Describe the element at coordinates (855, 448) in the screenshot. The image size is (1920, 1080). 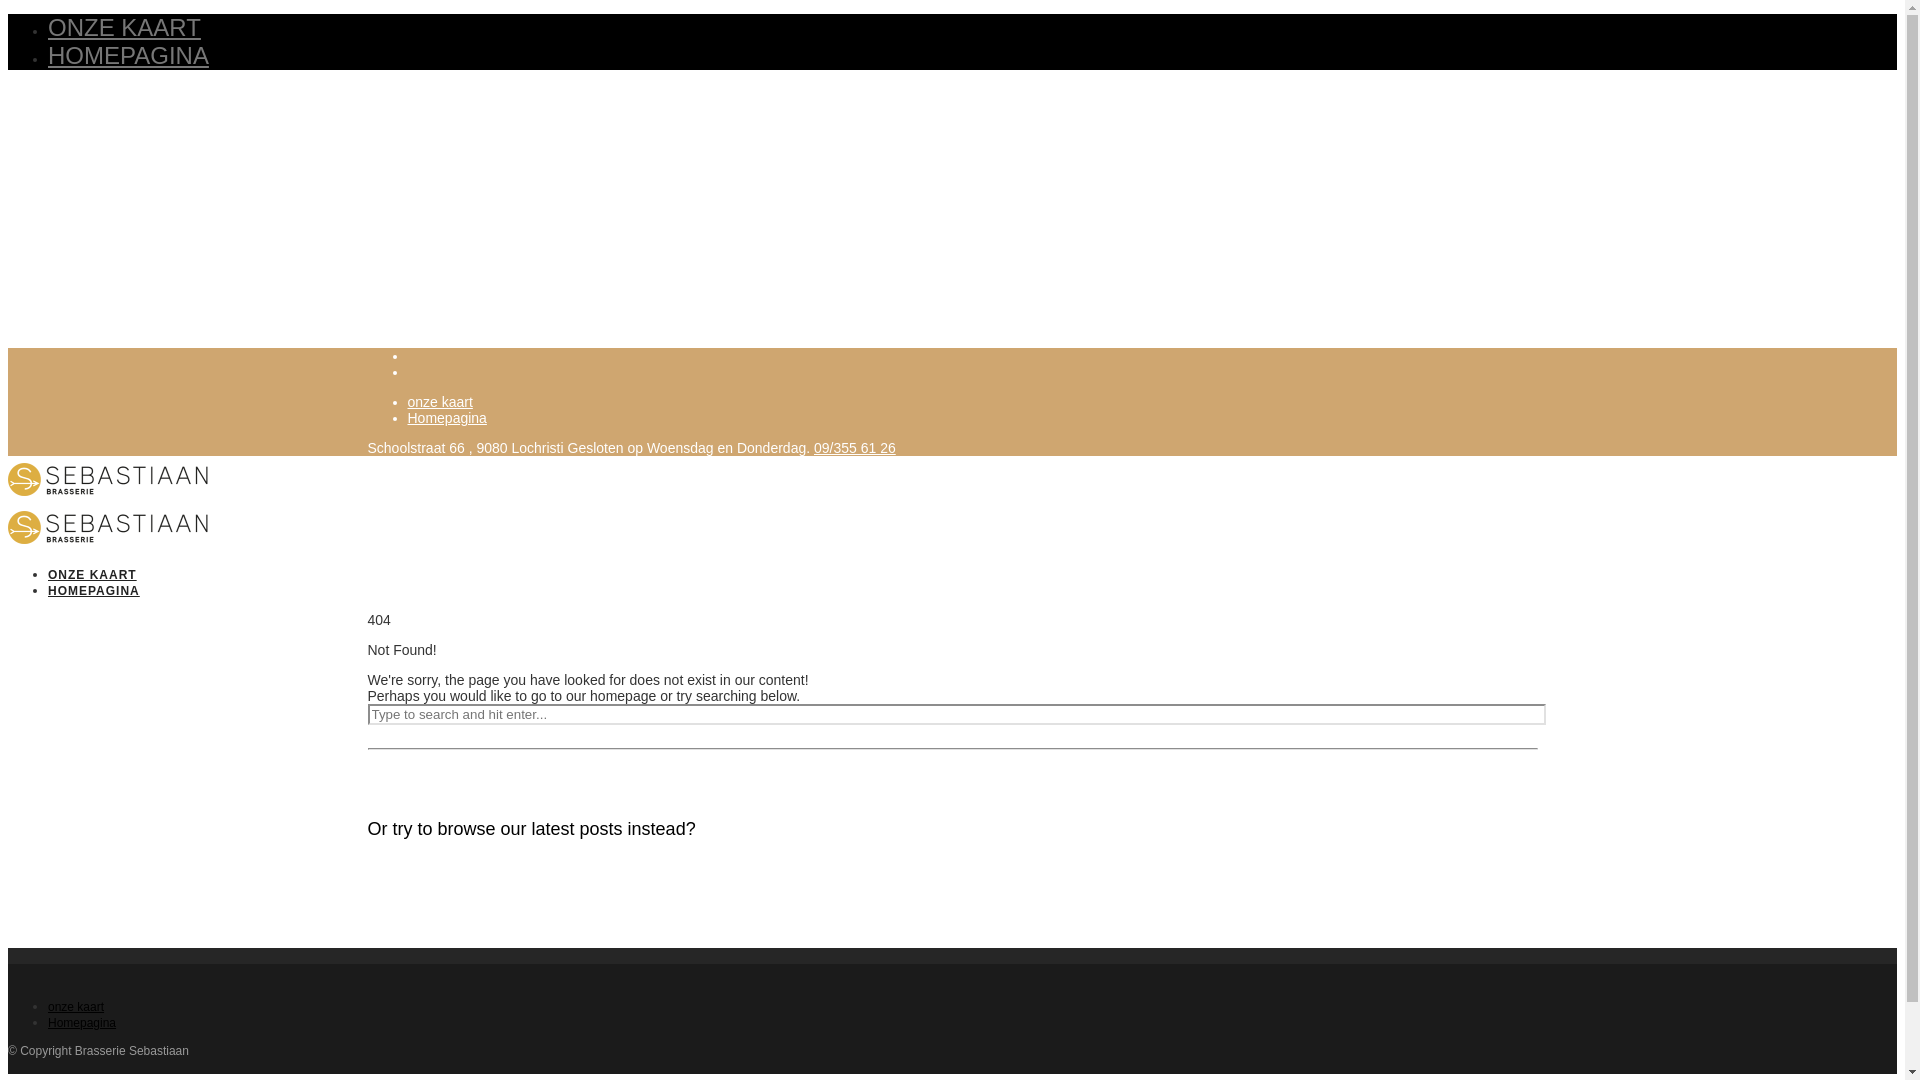
I see `09/355 61 26` at that location.